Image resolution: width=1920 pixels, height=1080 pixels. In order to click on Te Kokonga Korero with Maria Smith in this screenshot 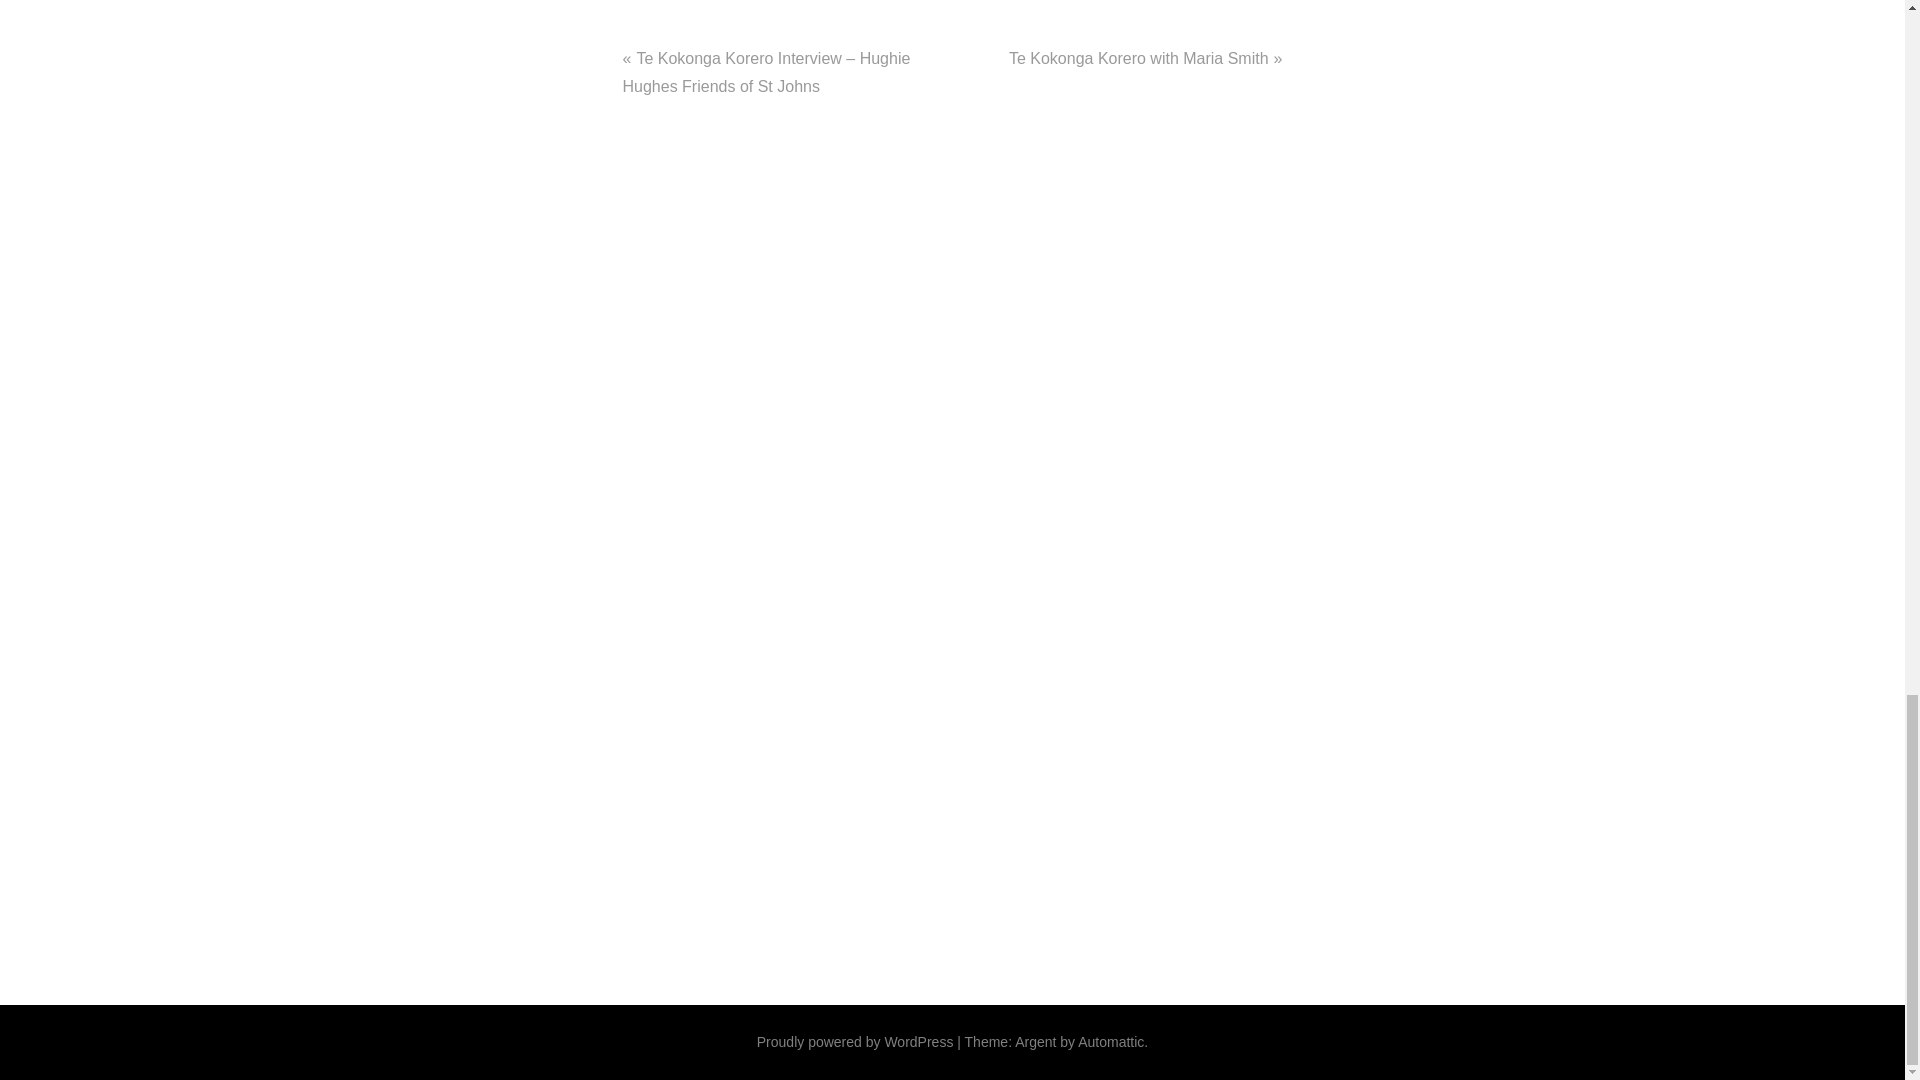, I will do `click(1139, 58)`.